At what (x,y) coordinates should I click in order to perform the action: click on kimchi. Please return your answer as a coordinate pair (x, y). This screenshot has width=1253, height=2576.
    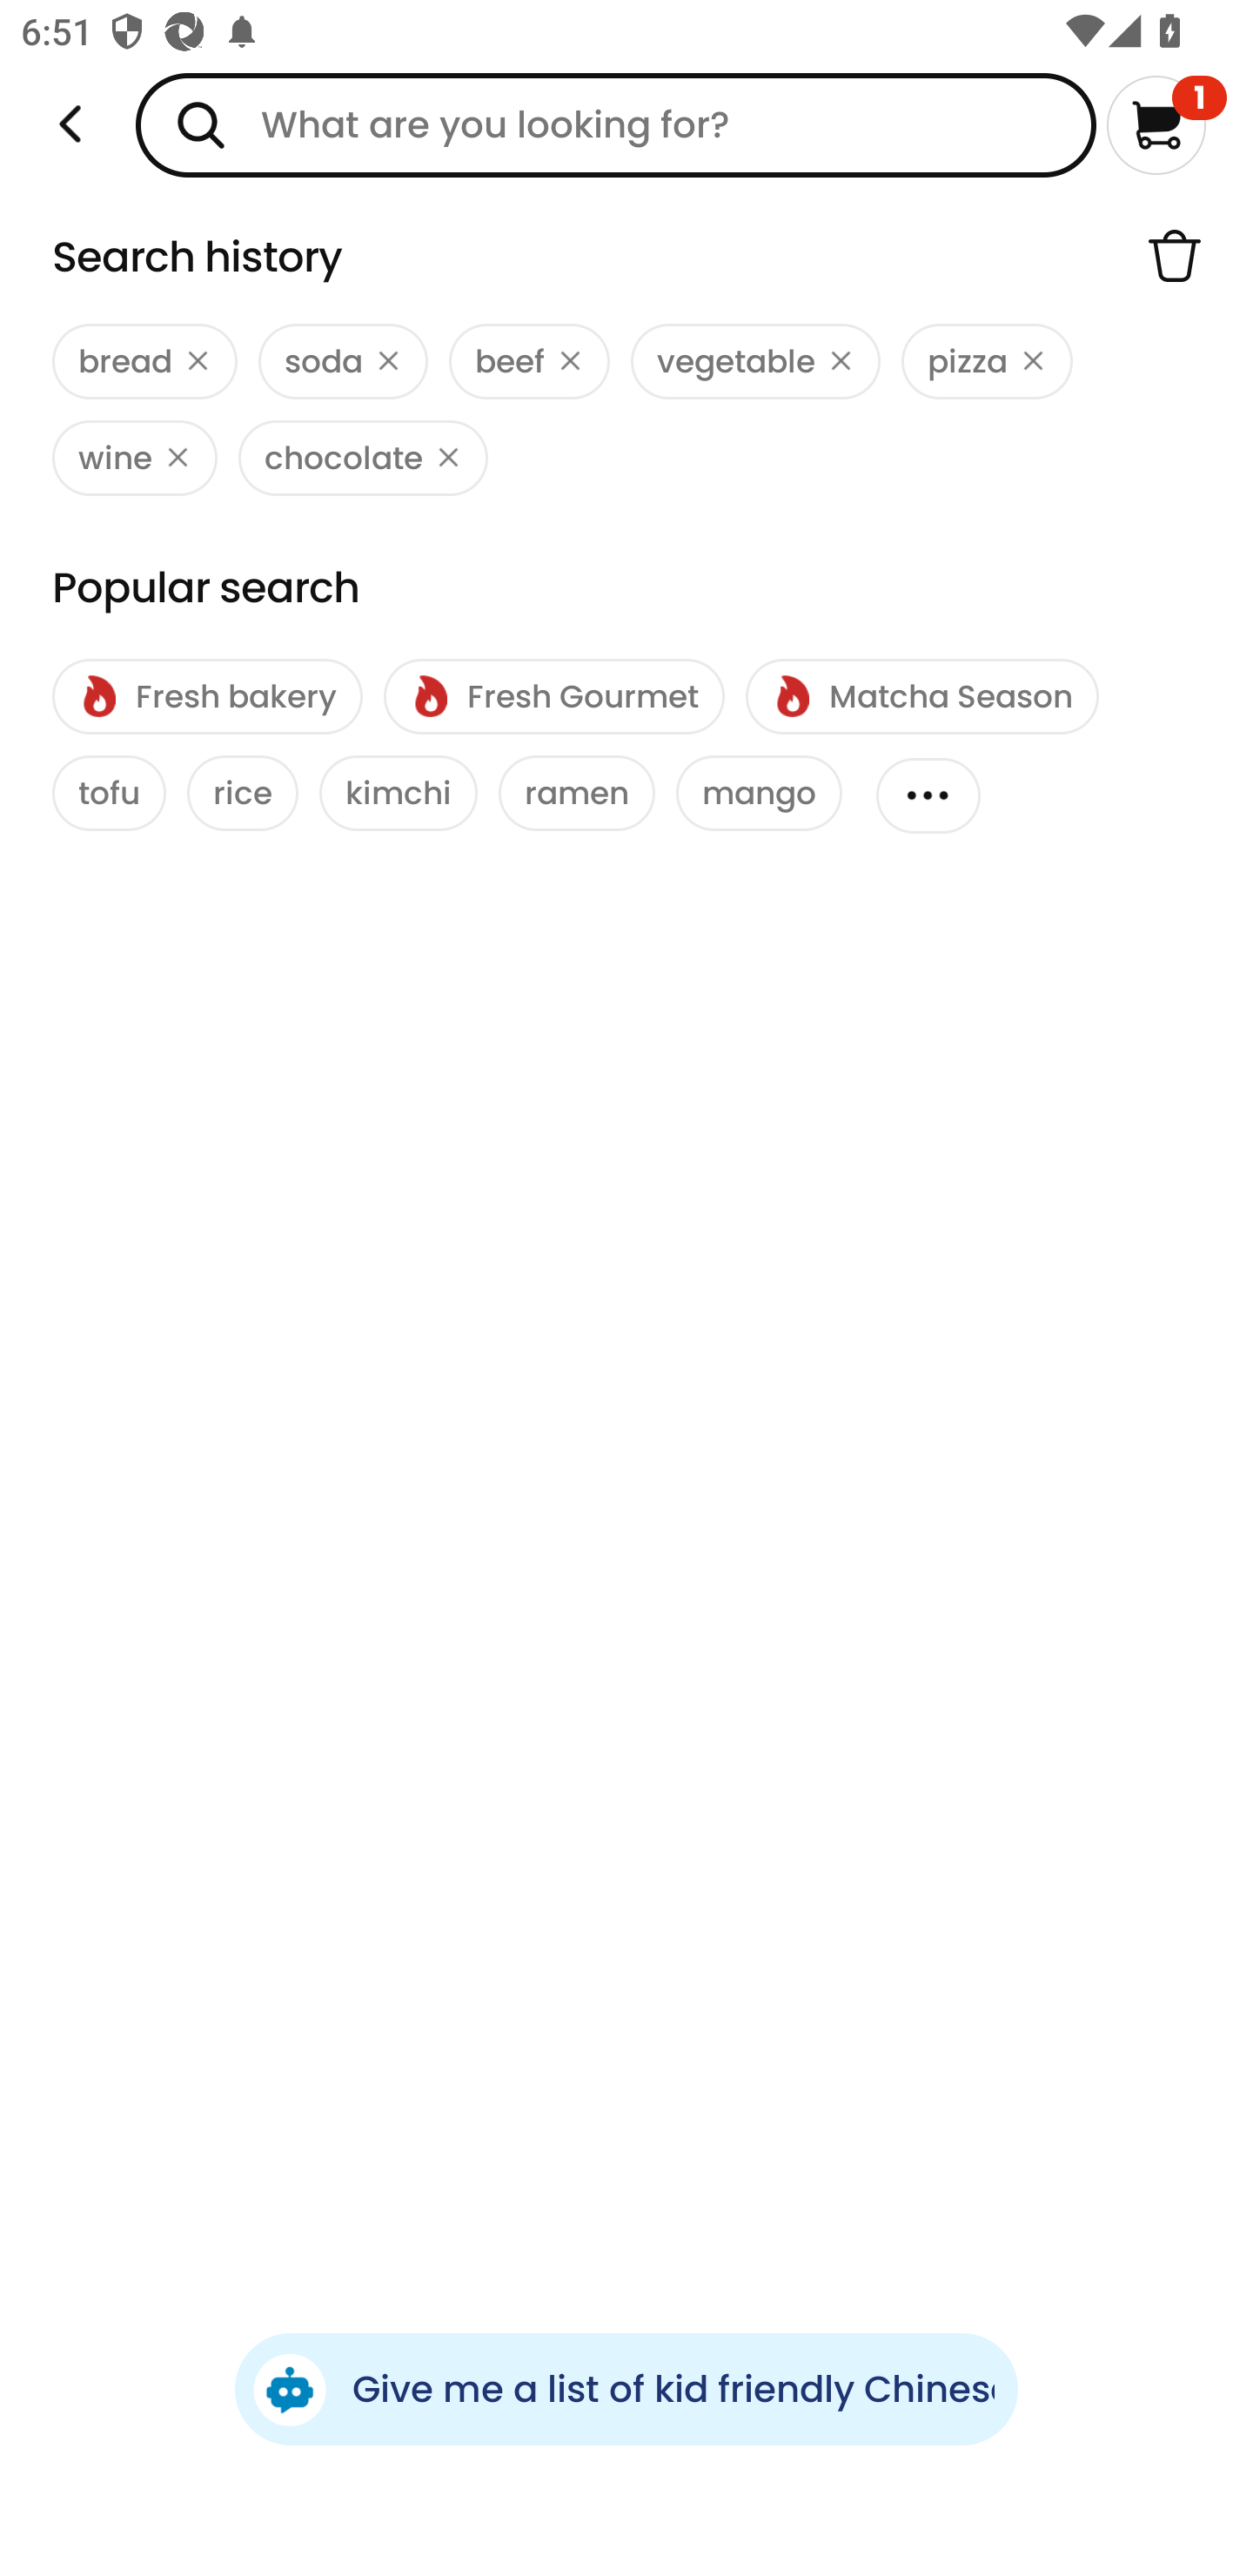
    Looking at the image, I should click on (399, 794).